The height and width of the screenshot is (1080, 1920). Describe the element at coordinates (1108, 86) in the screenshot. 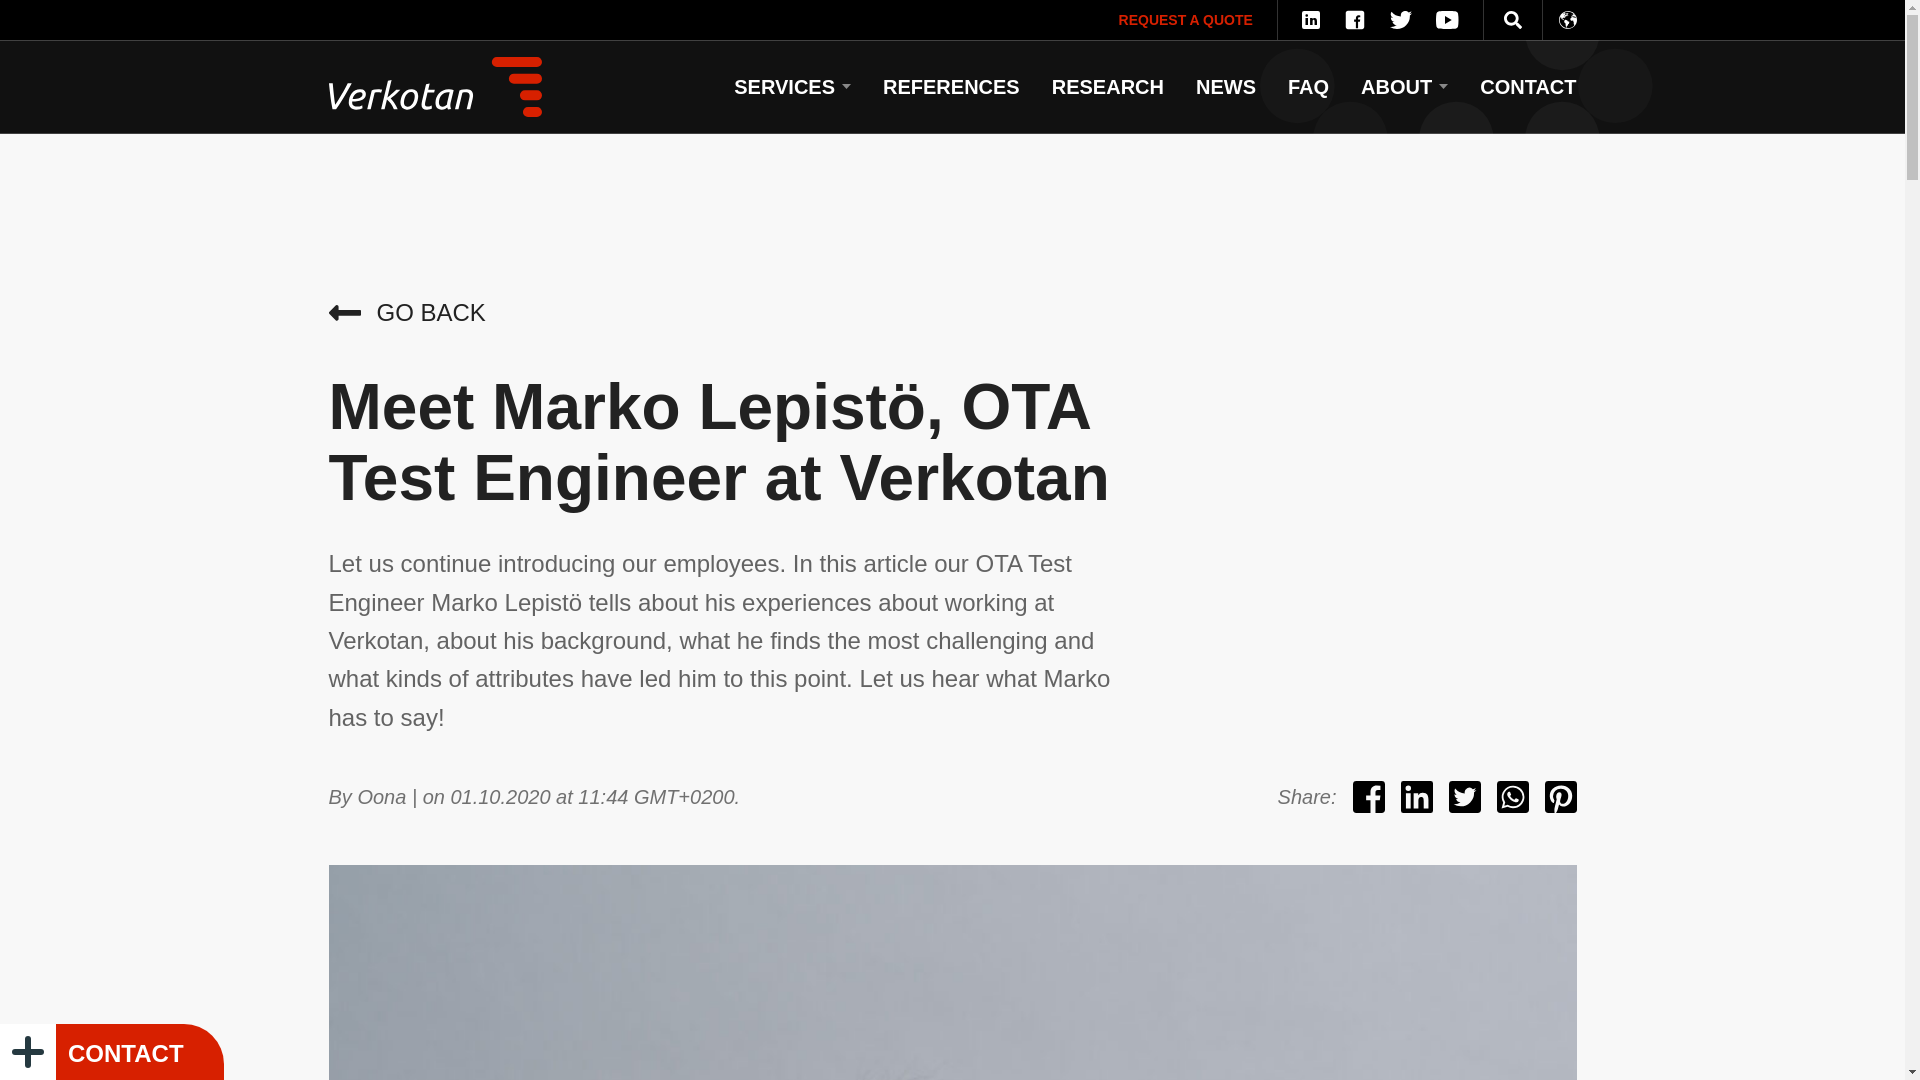

I see `RESEARCH` at that location.